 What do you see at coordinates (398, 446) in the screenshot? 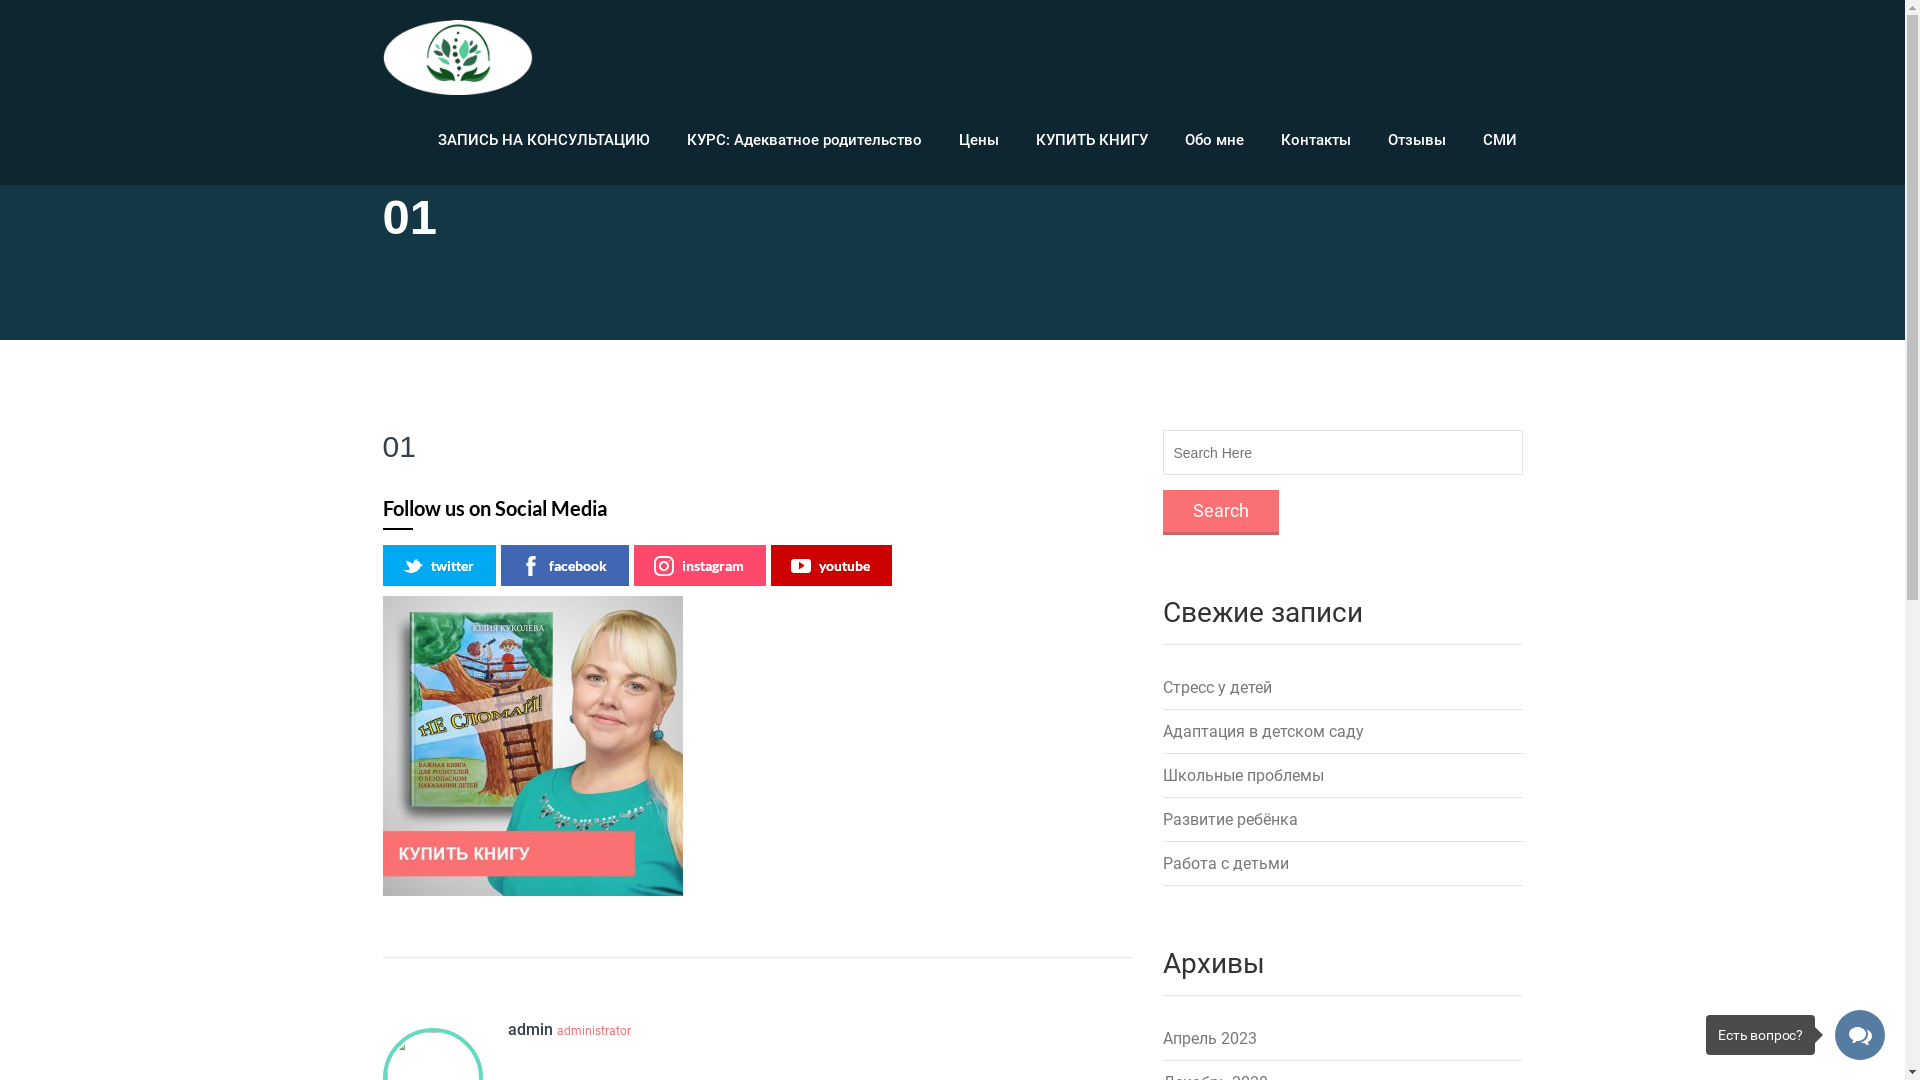
I see `01` at bounding box center [398, 446].